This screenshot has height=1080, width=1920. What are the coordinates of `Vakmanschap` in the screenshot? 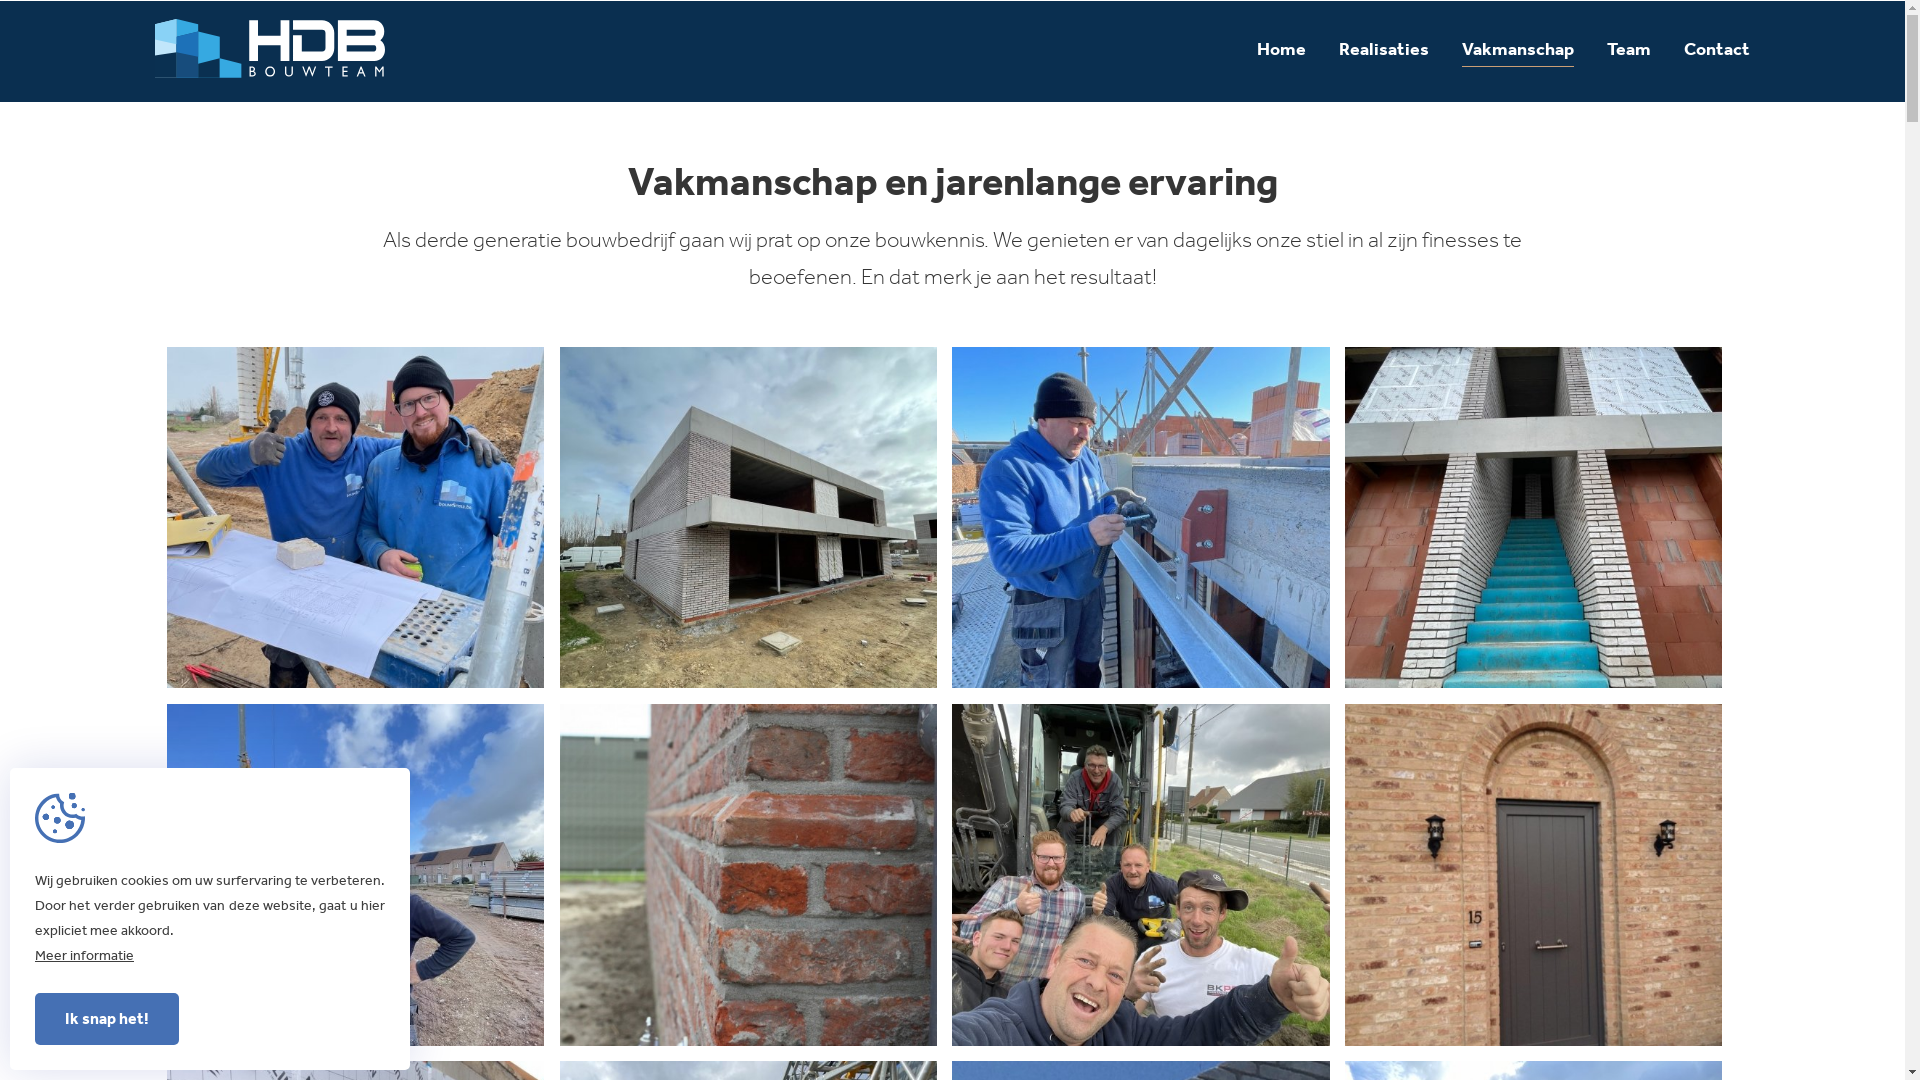 It's located at (1518, 52).